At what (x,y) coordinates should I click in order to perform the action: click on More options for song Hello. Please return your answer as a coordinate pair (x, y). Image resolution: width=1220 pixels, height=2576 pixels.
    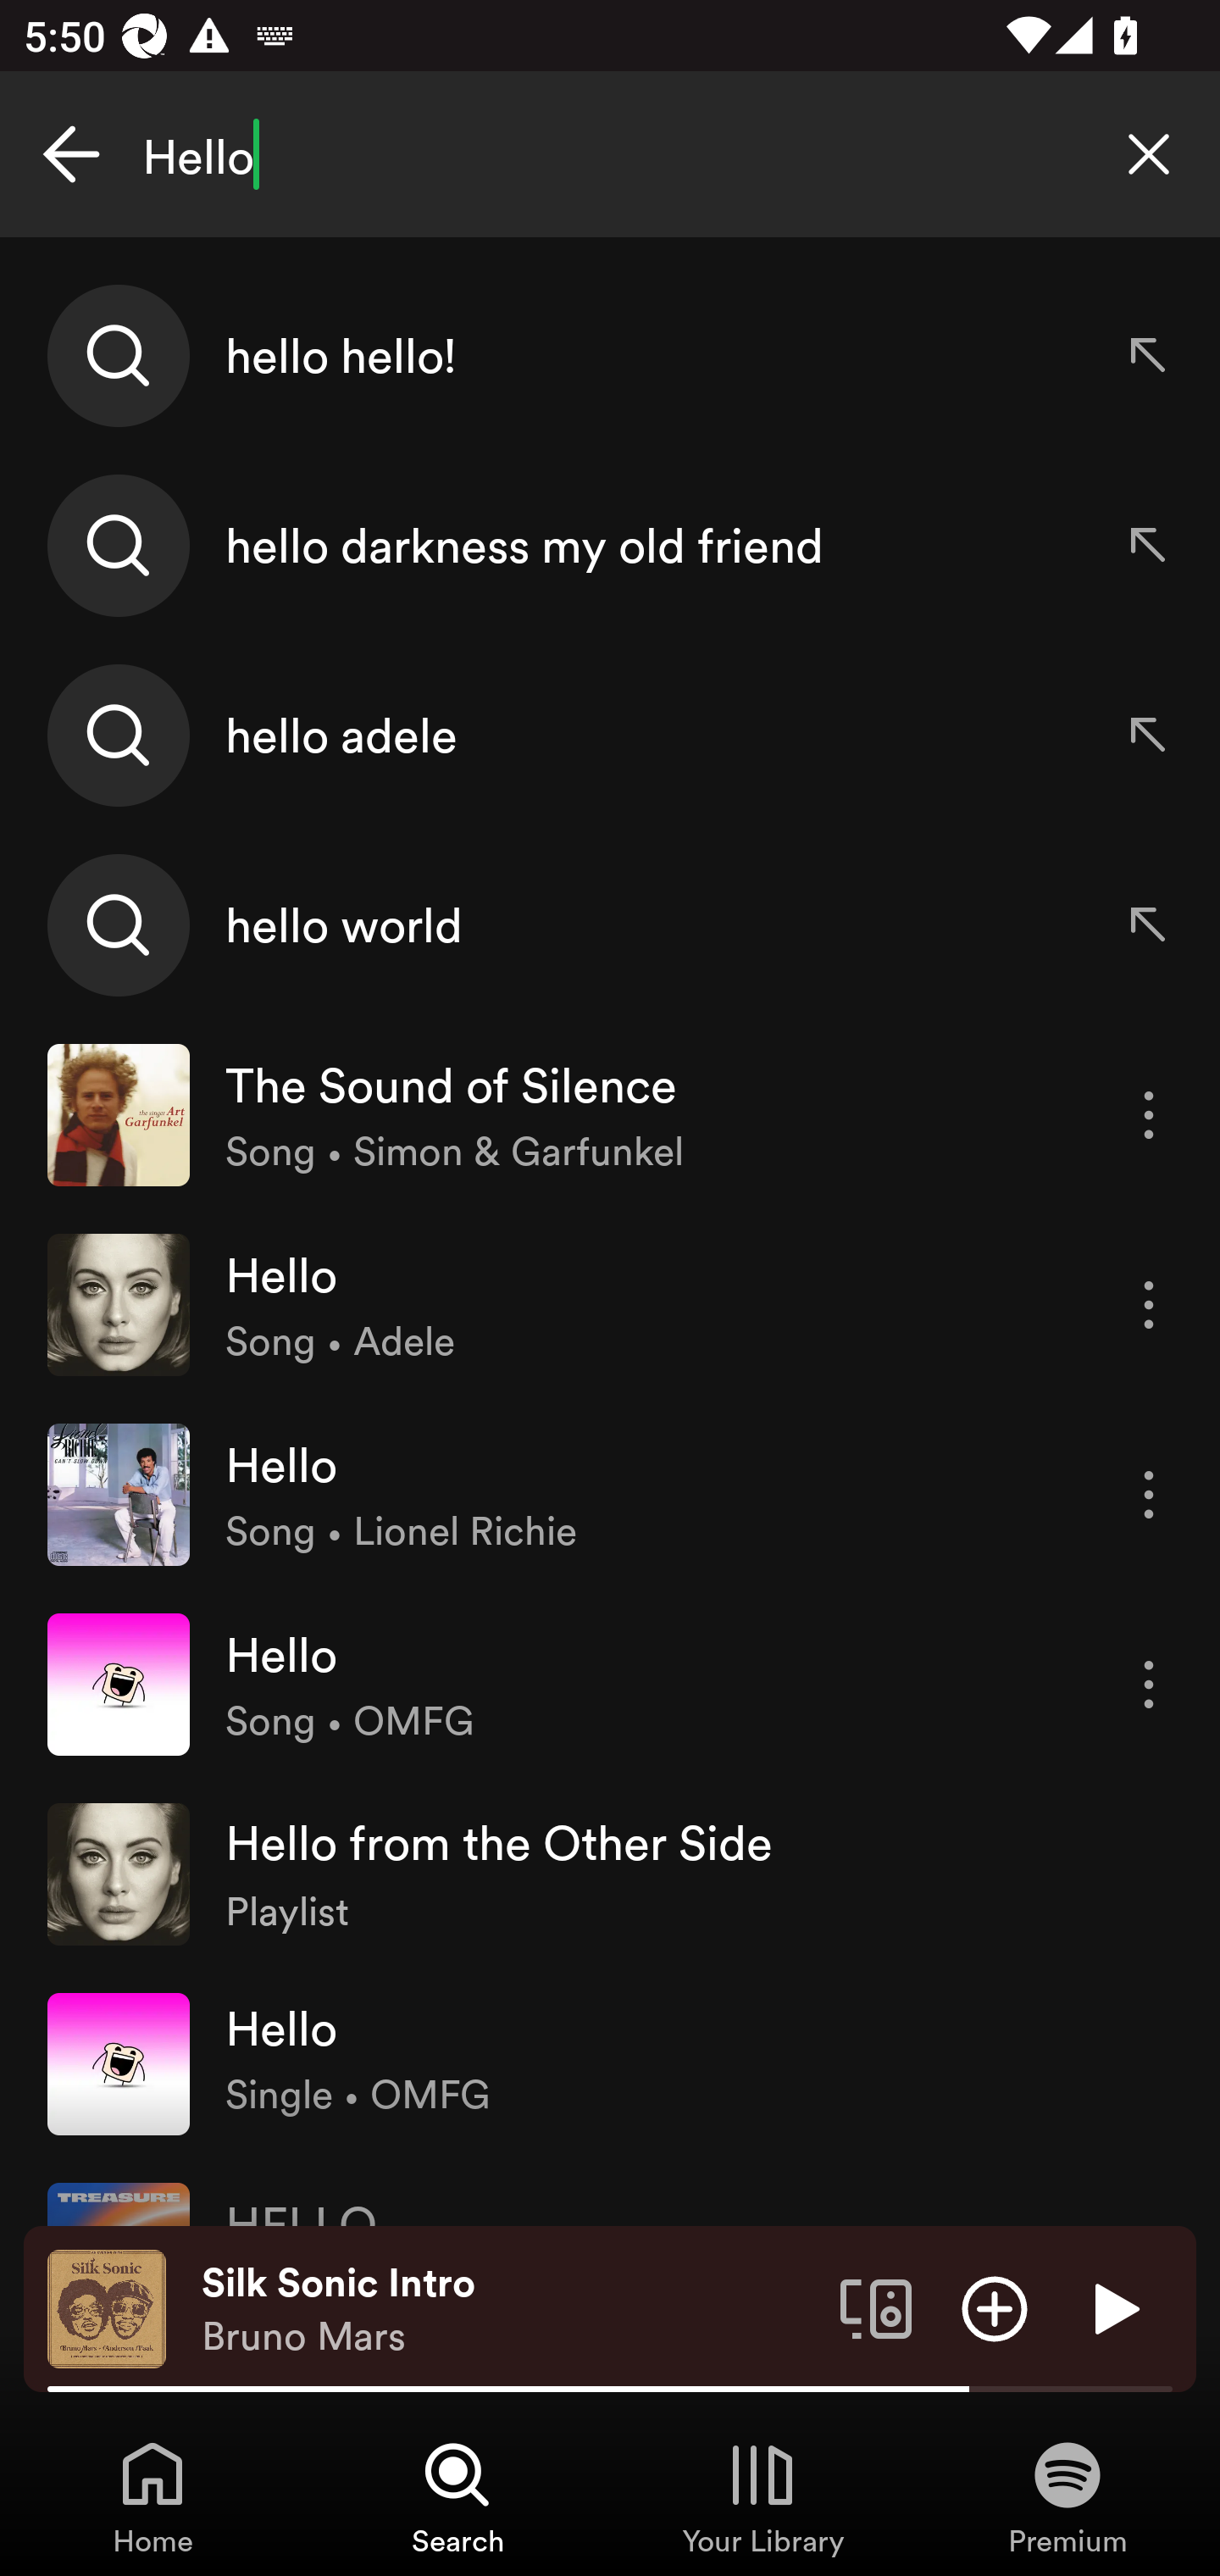
    Looking at the image, I should click on (1149, 1305).